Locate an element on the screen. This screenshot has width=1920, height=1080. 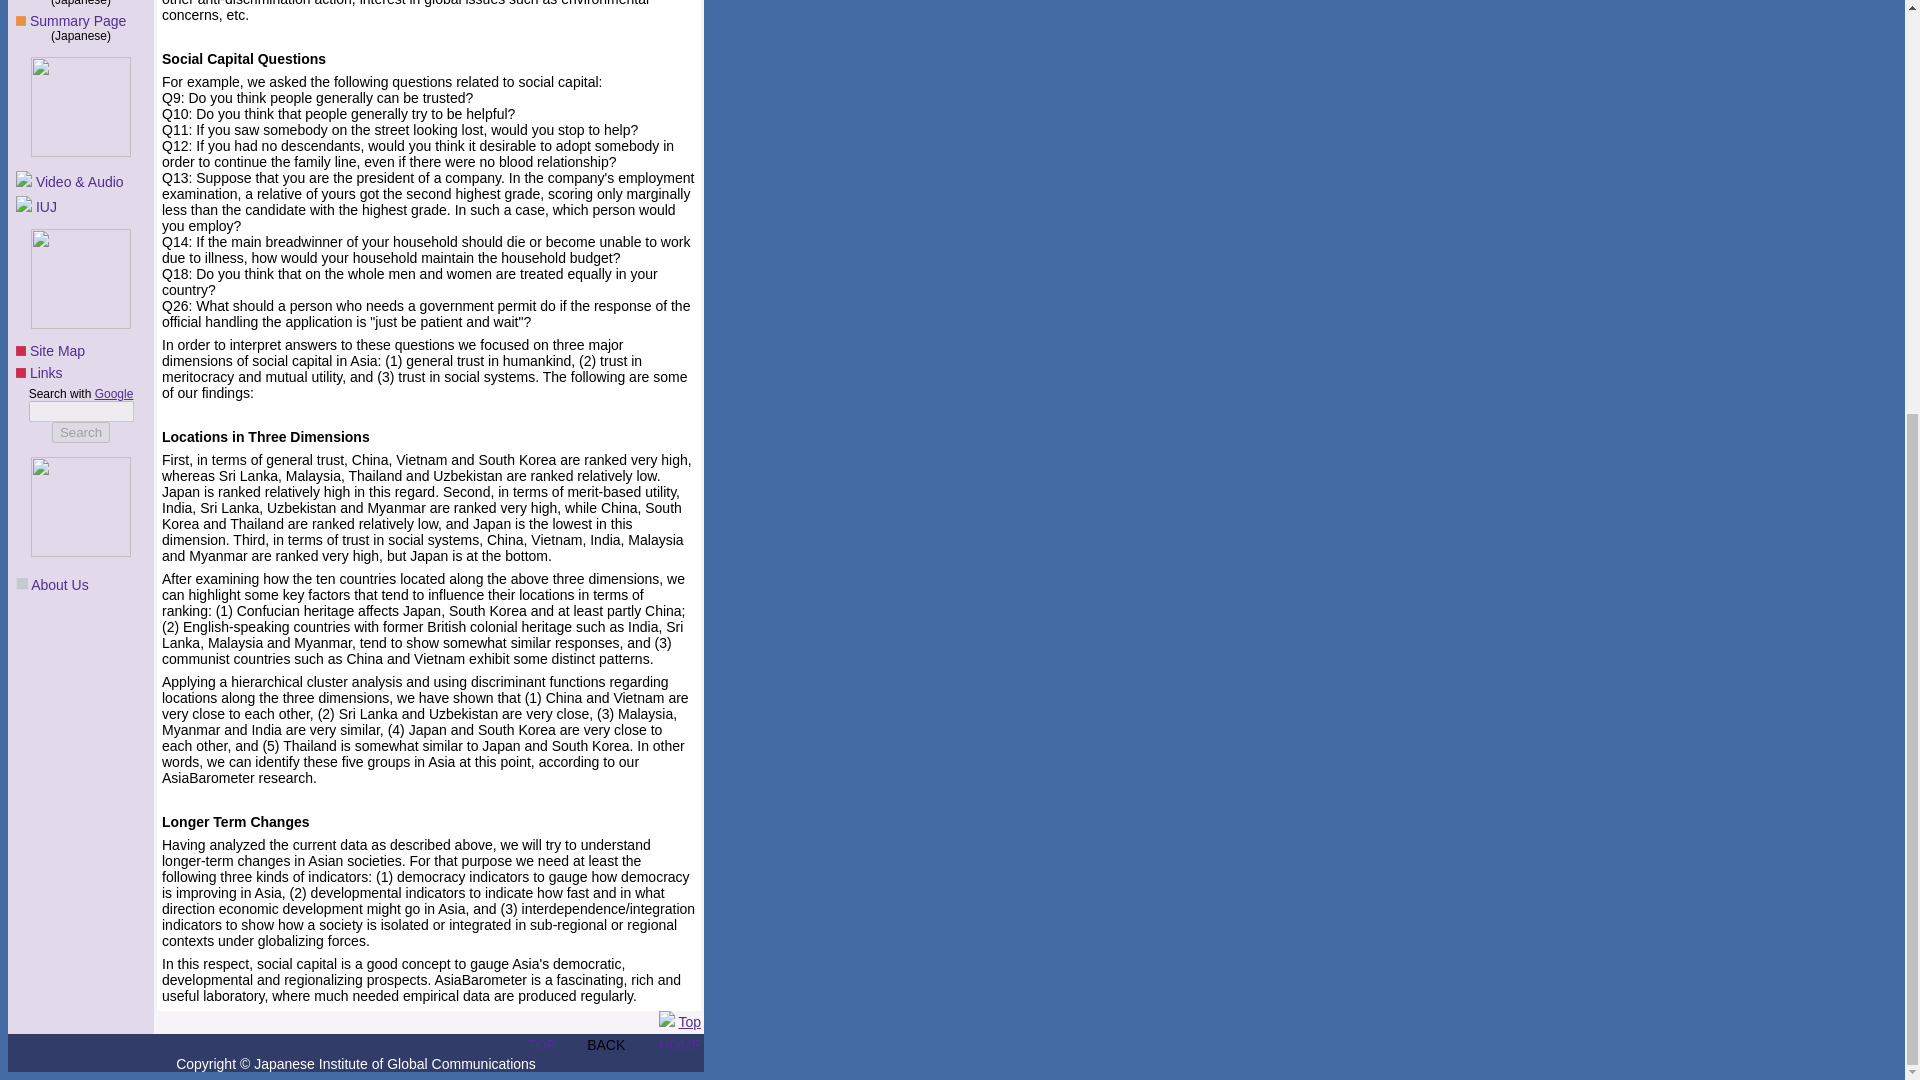
IUJ is located at coordinates (46, 206).